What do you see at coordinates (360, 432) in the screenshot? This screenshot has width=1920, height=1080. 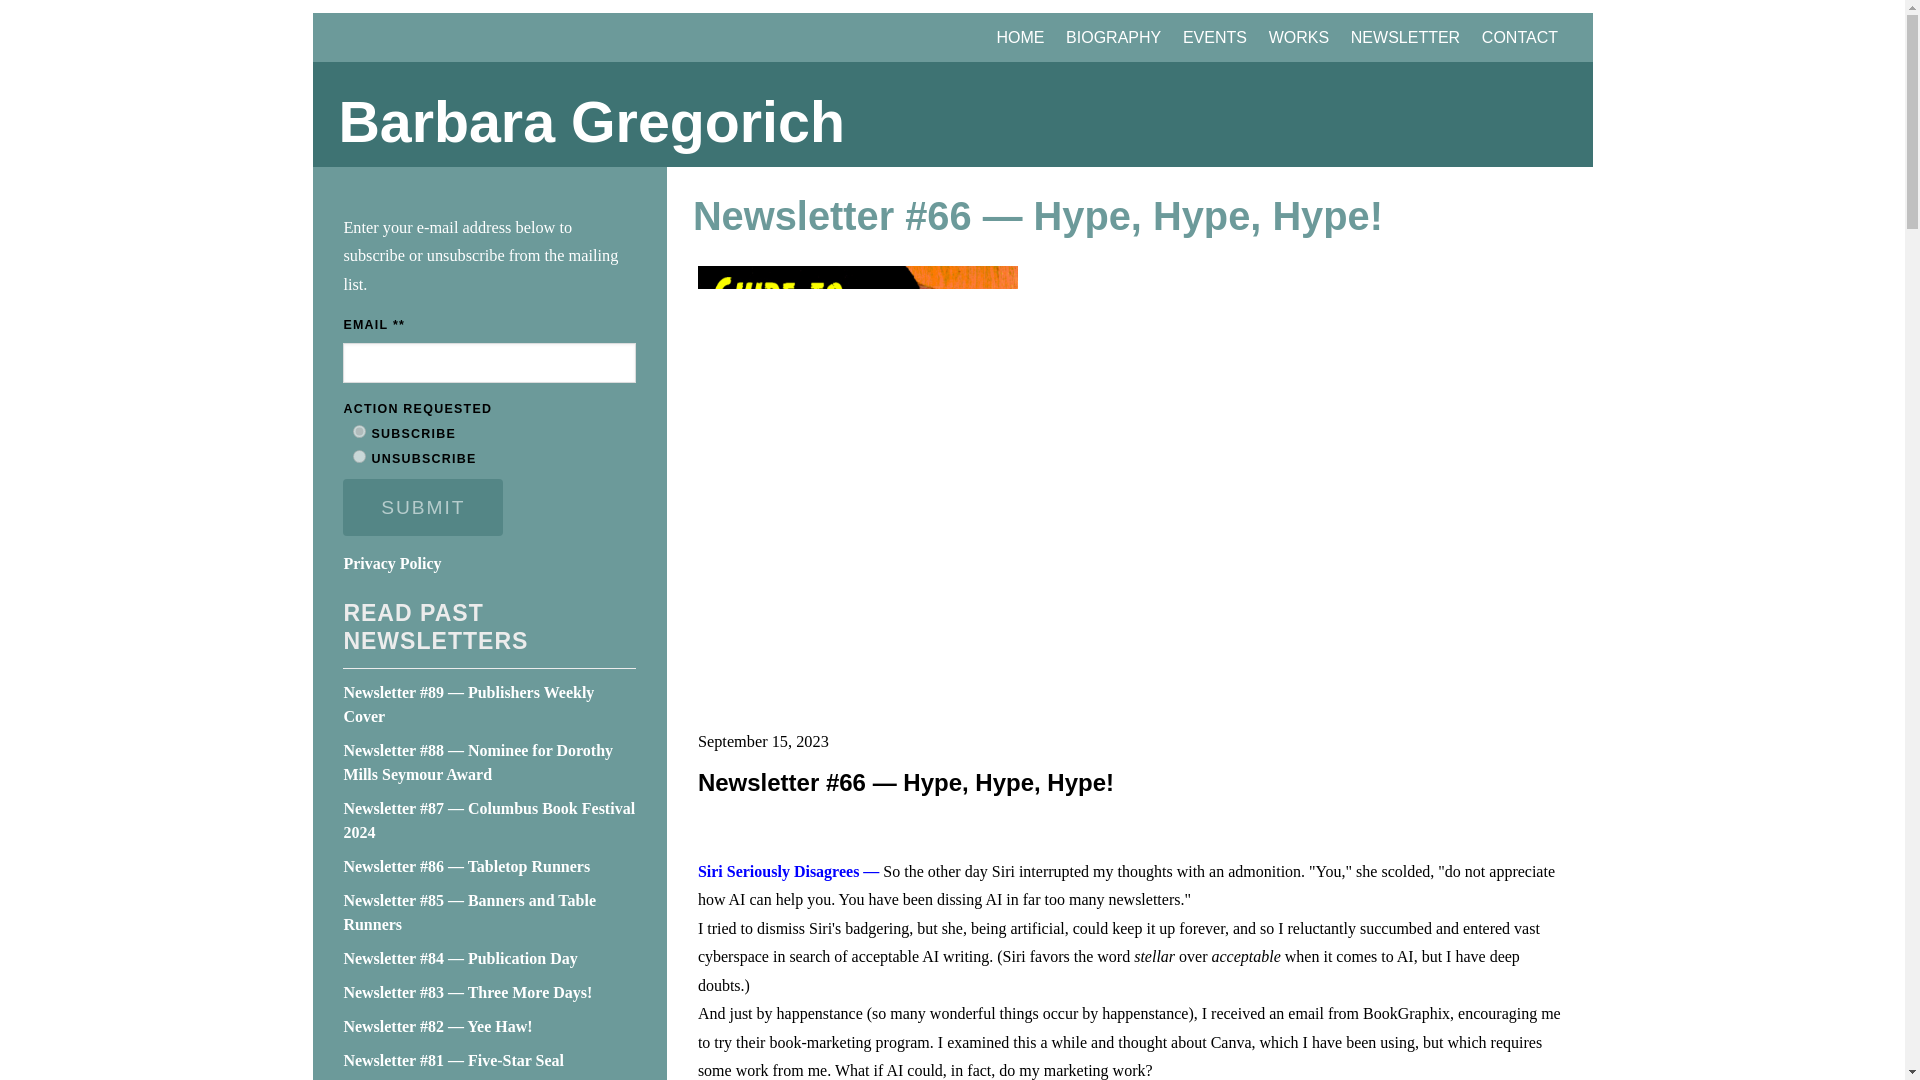 I see `subscribe` at bounding box center [360, 432].